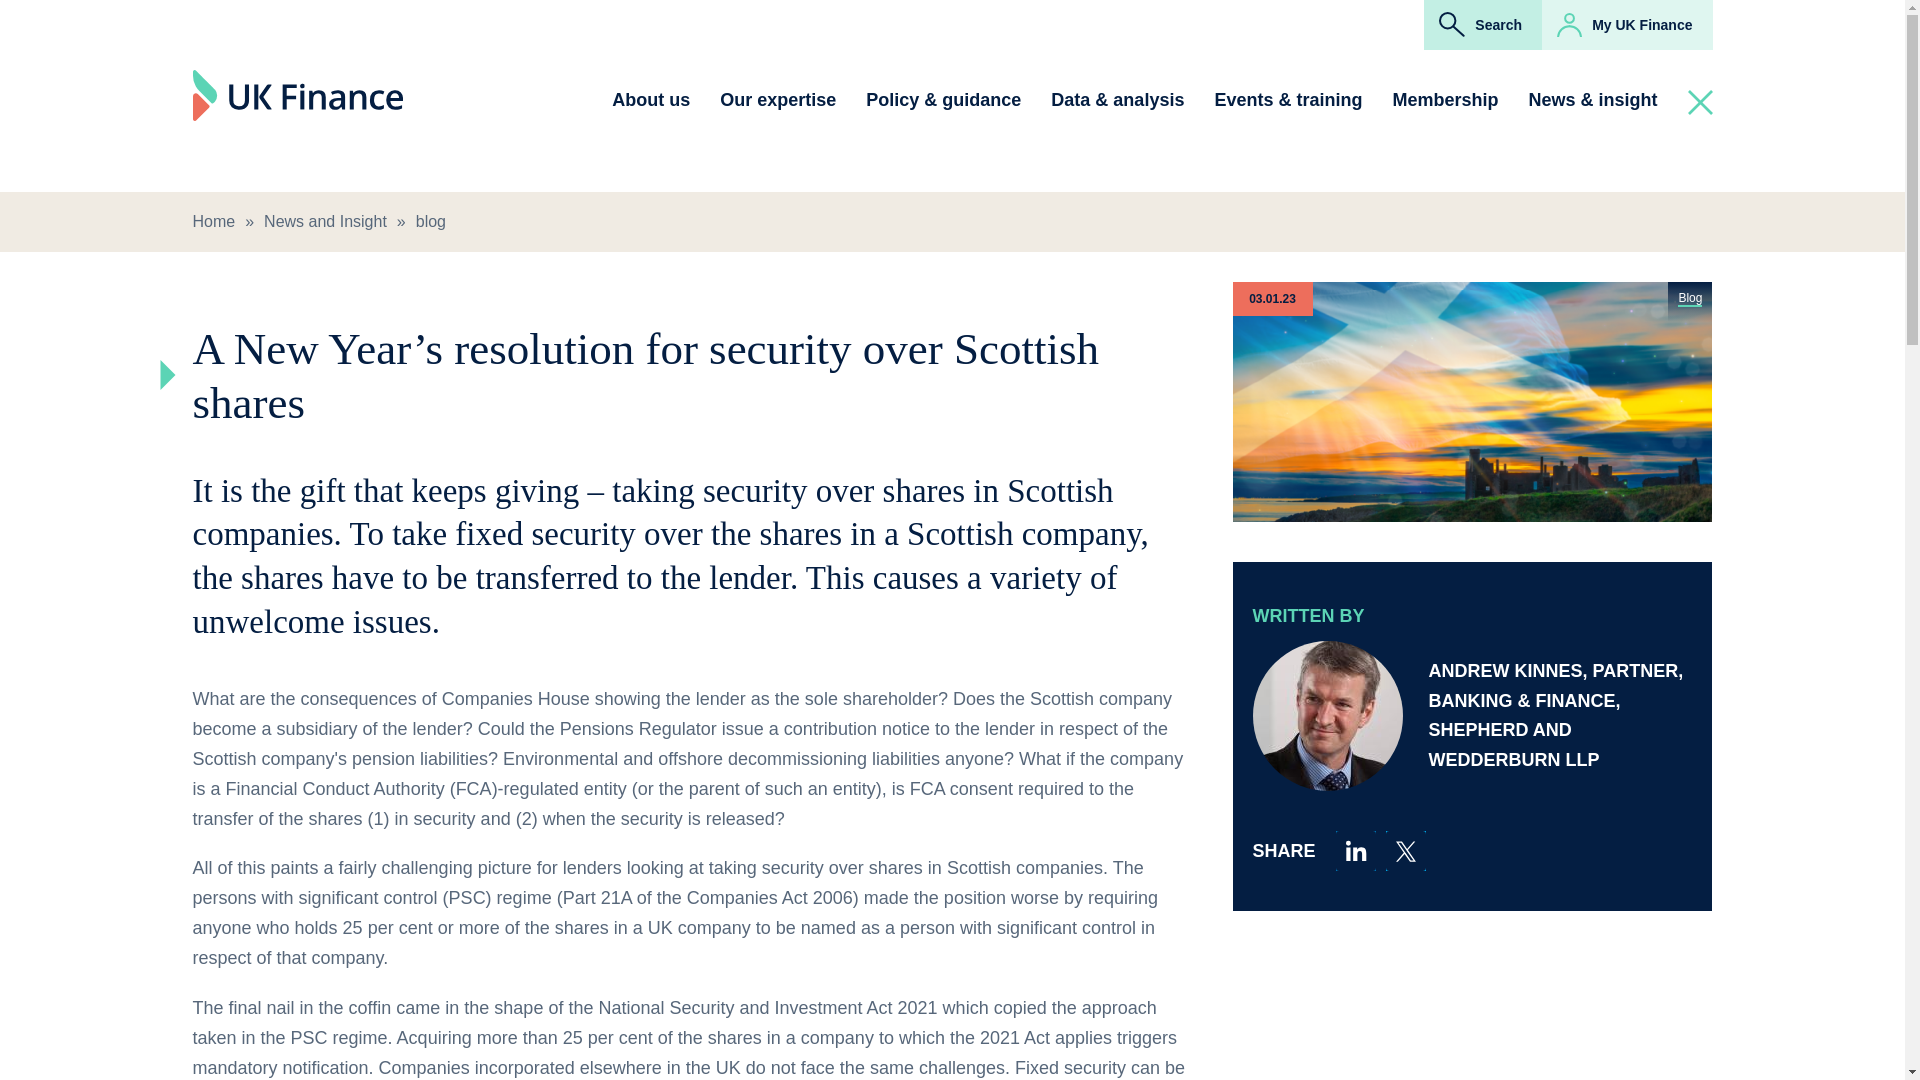 This screenshot has height=1080, width=1920. What do you see at coordinates (1356, 850) in the screenshot?
I see `Share on LinkedIn` at bounding box center [1356, 850].